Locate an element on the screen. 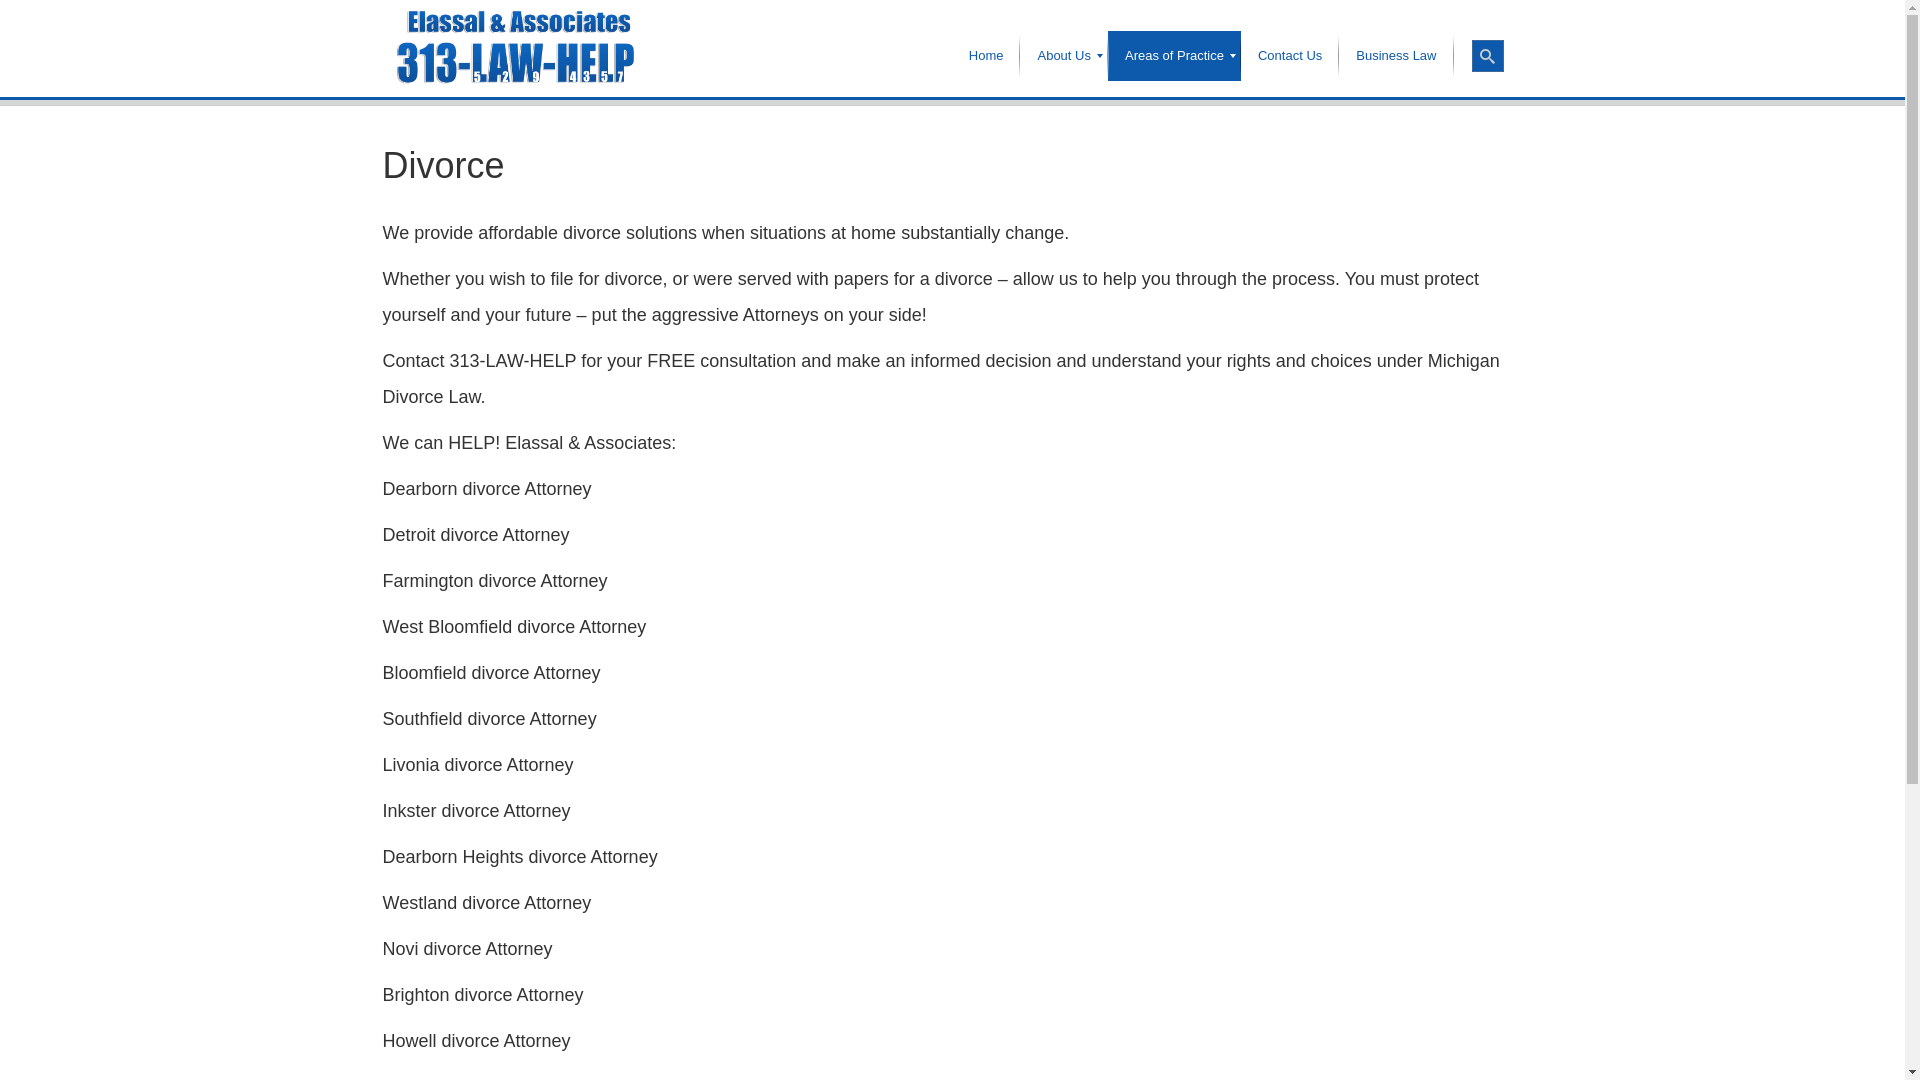 This screenshot has width=1920, height=1080. About Us is located at coordinates (1064, 56).